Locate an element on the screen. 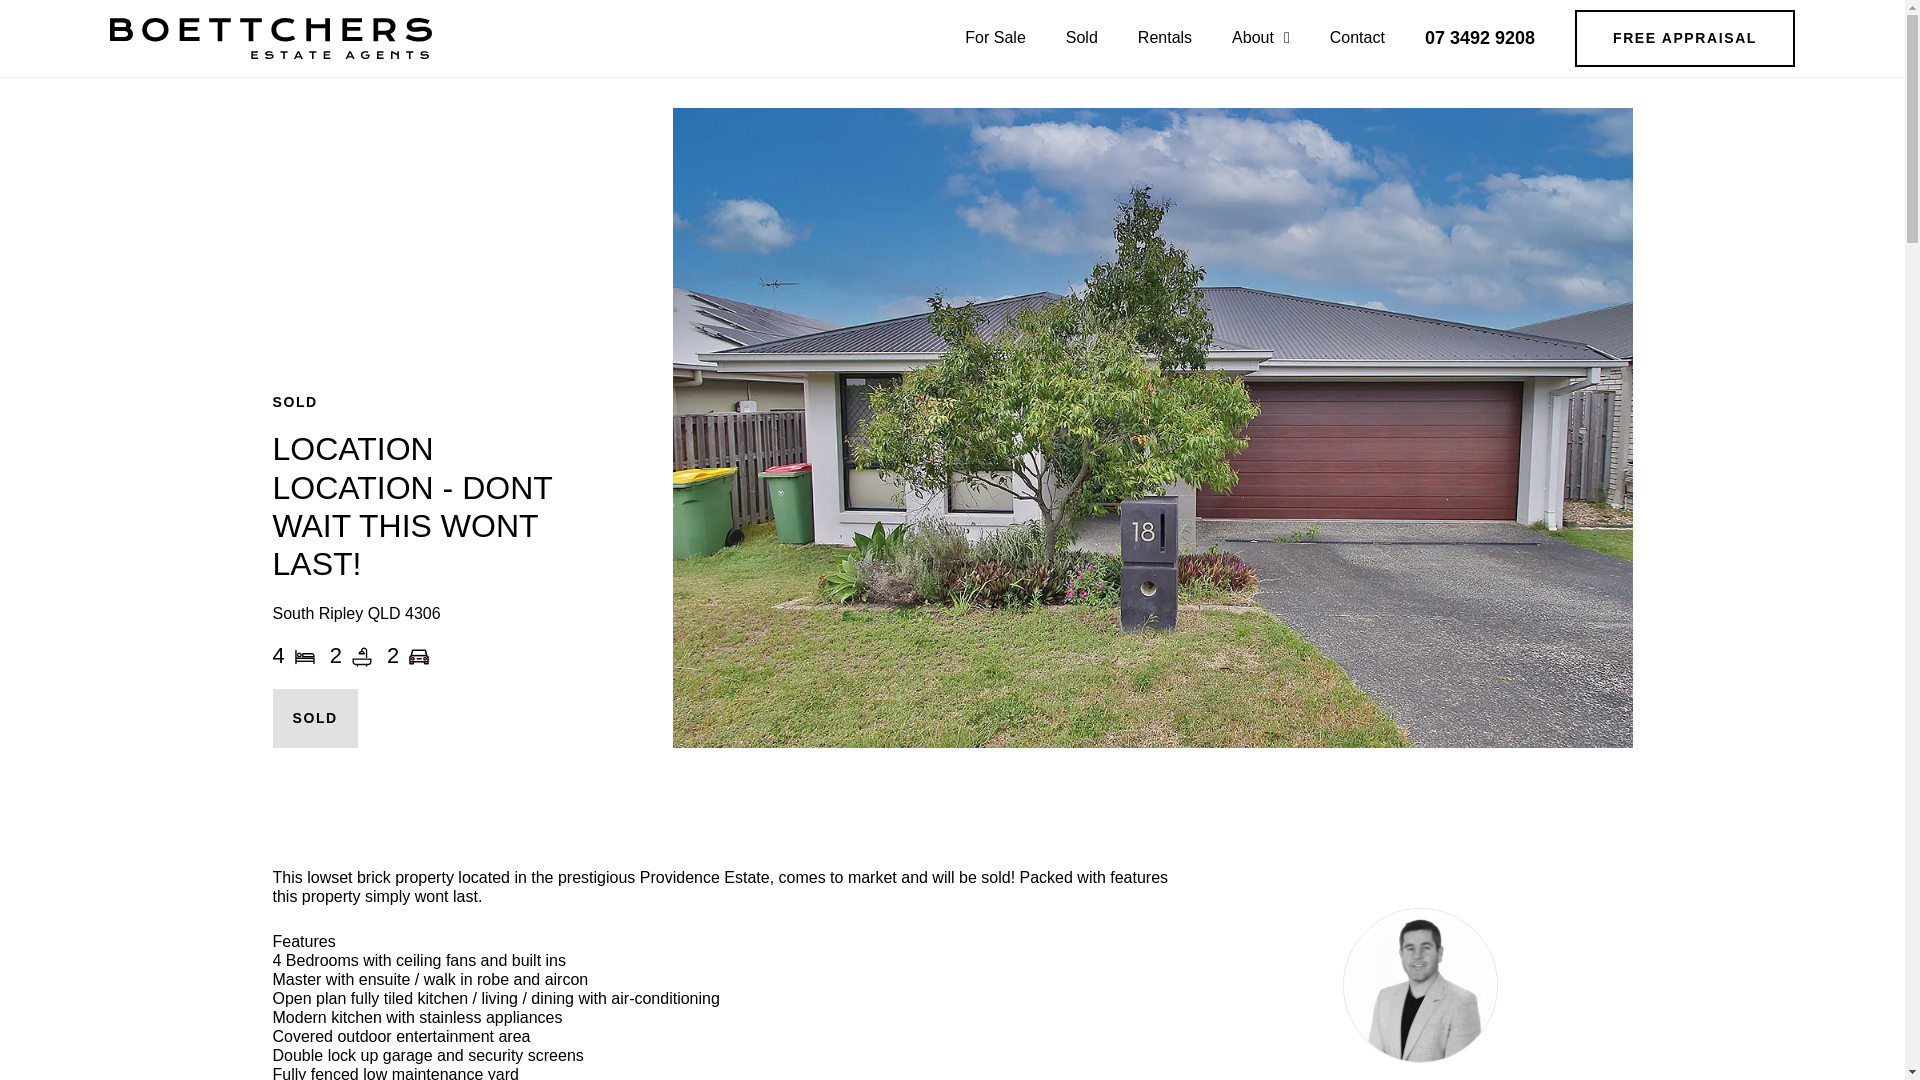 This screenshot has width=1920, height=1080. For Sale is located at coordinates (995, 38).